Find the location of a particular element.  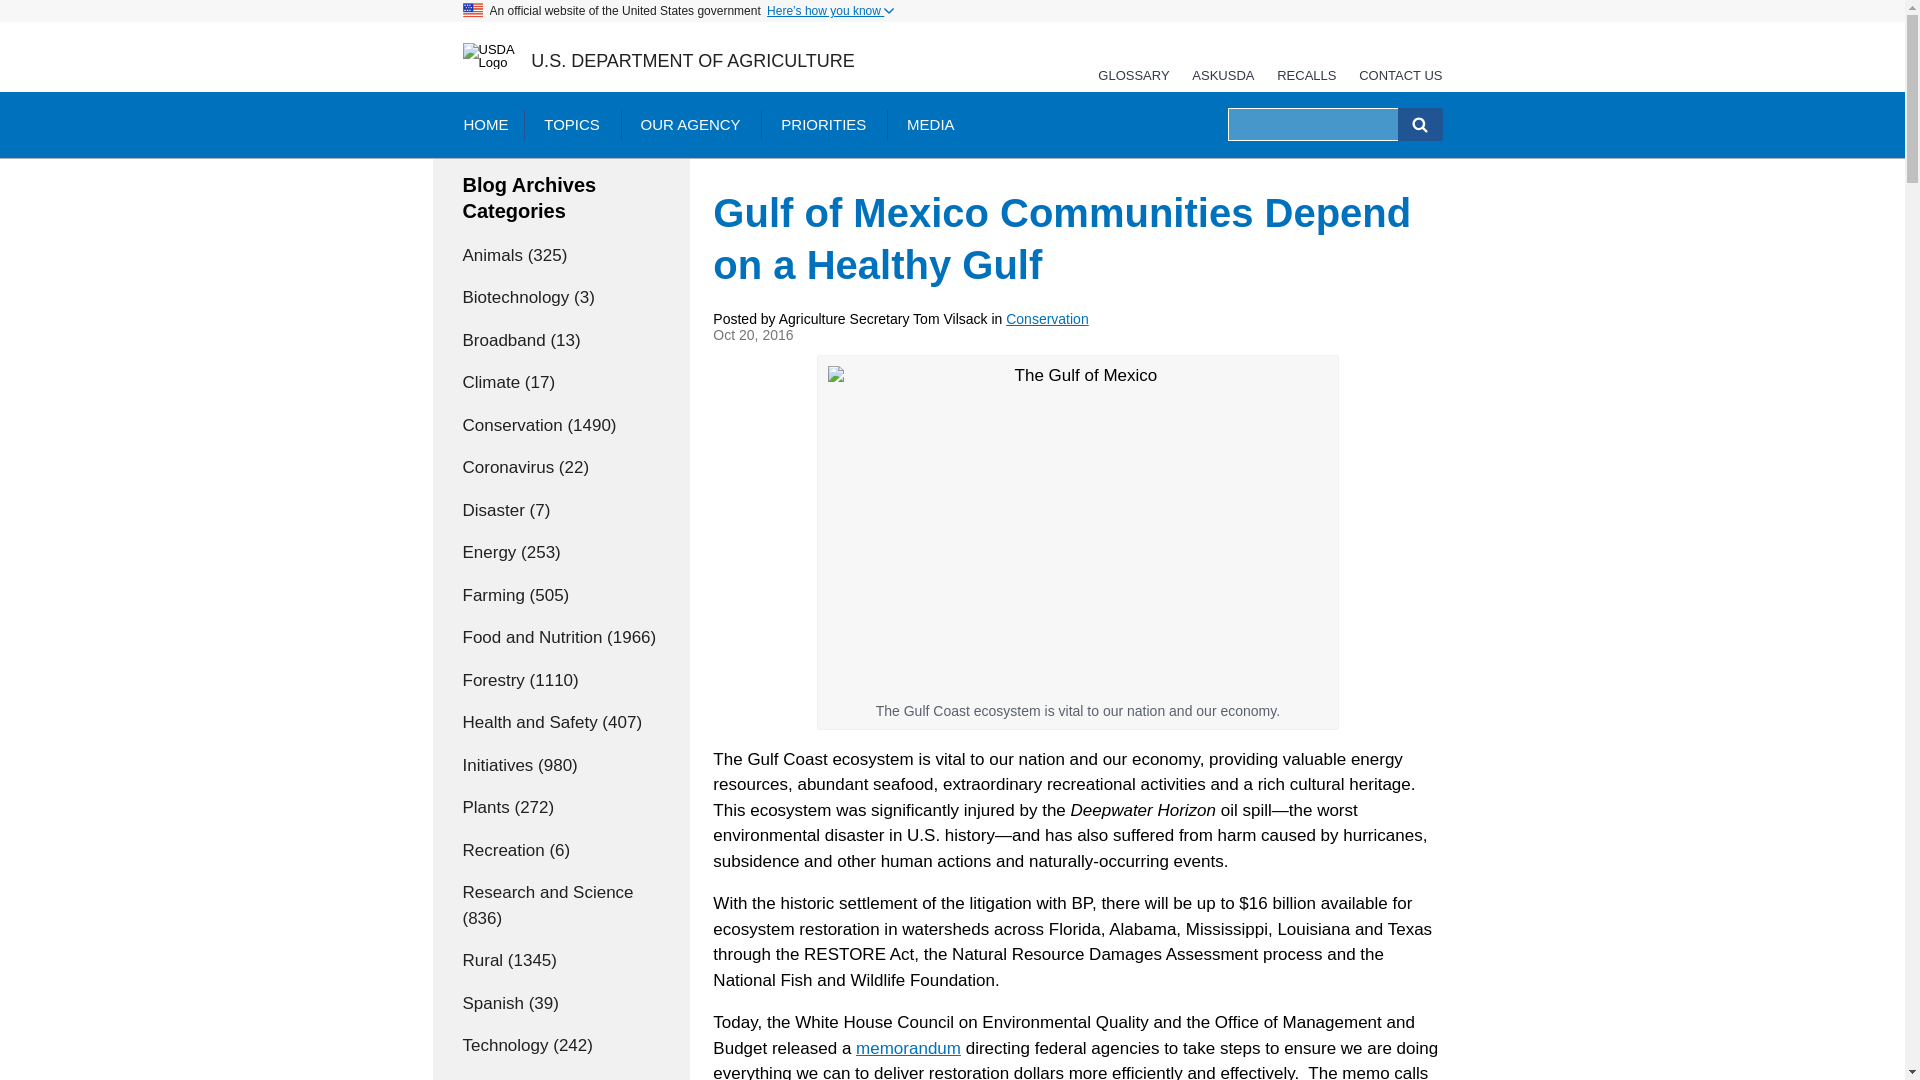

OUR AGENCY is located at coordinates (690, 124).